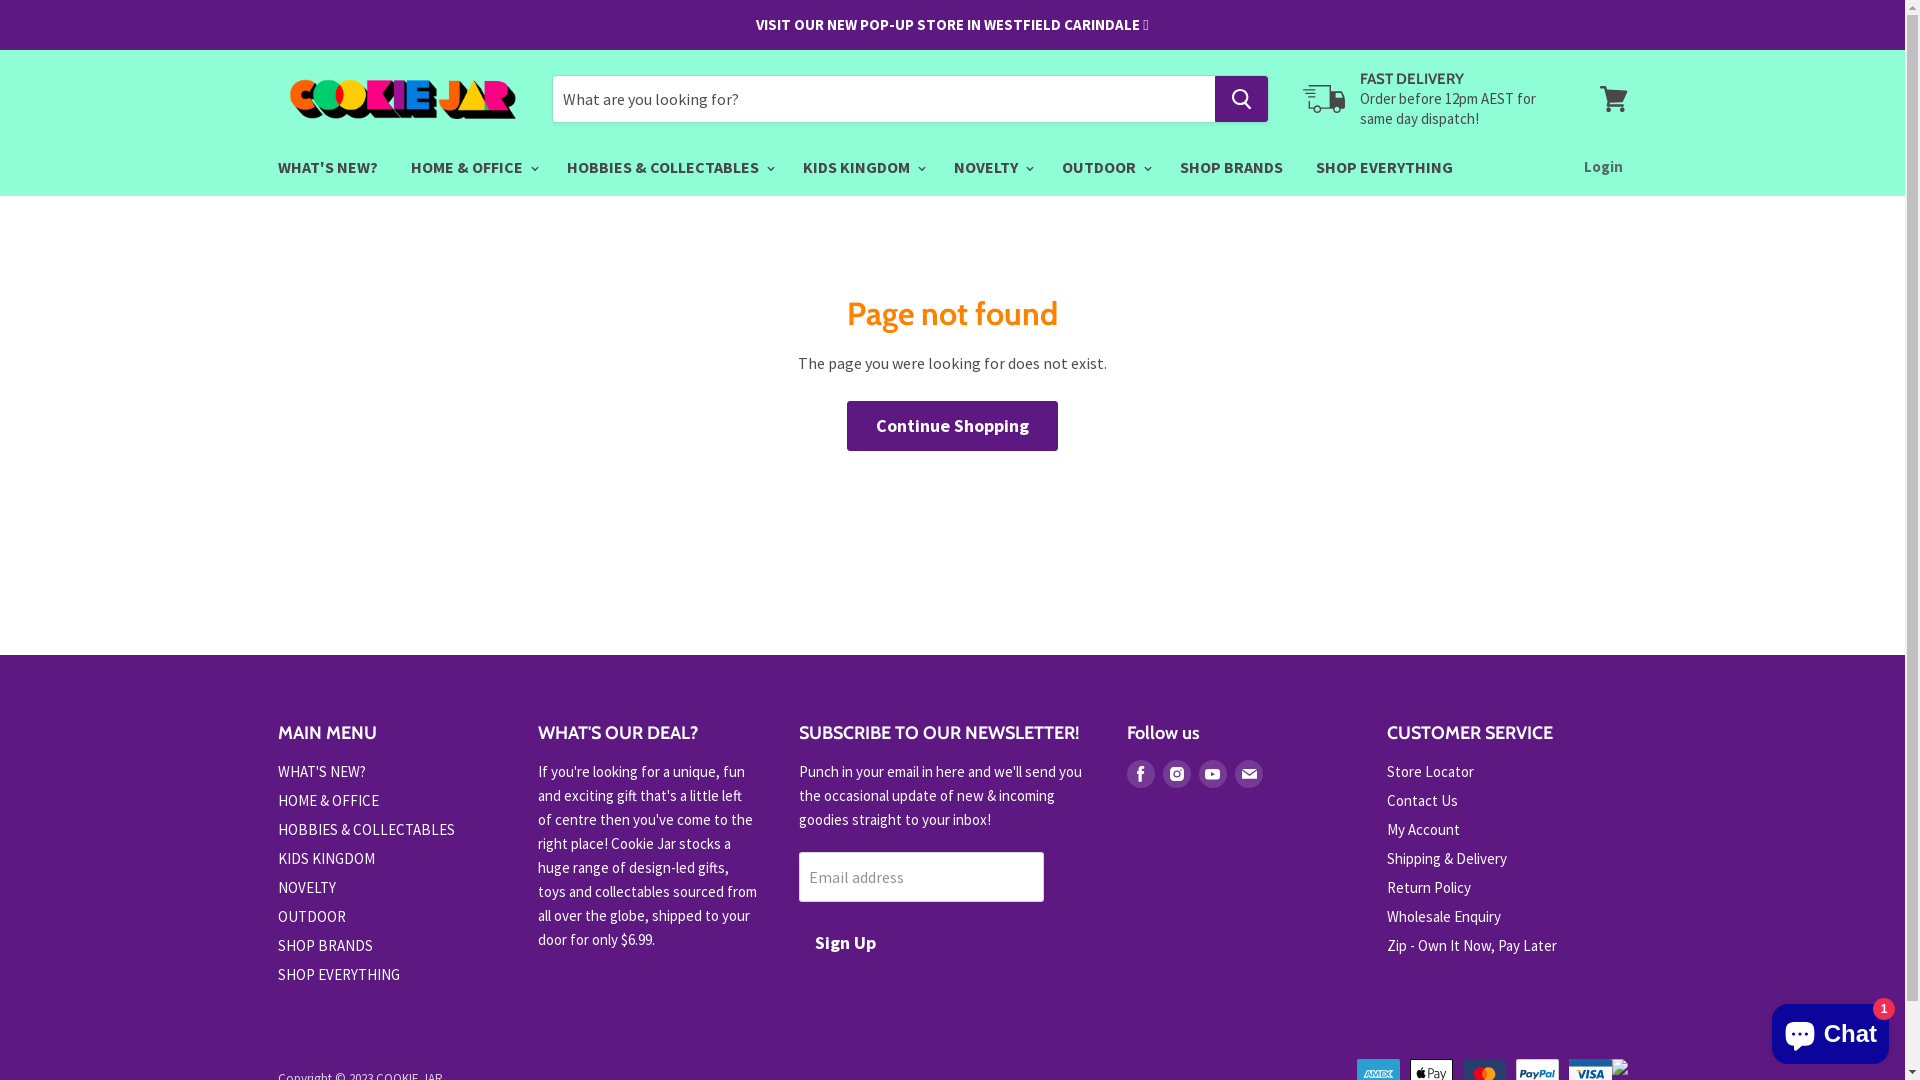 The width and height of the screenshot is (1920, 1080). Describe the element at coordinates (322, 772) in the screenshot. I see `WHAT'S NEW?` at that location.